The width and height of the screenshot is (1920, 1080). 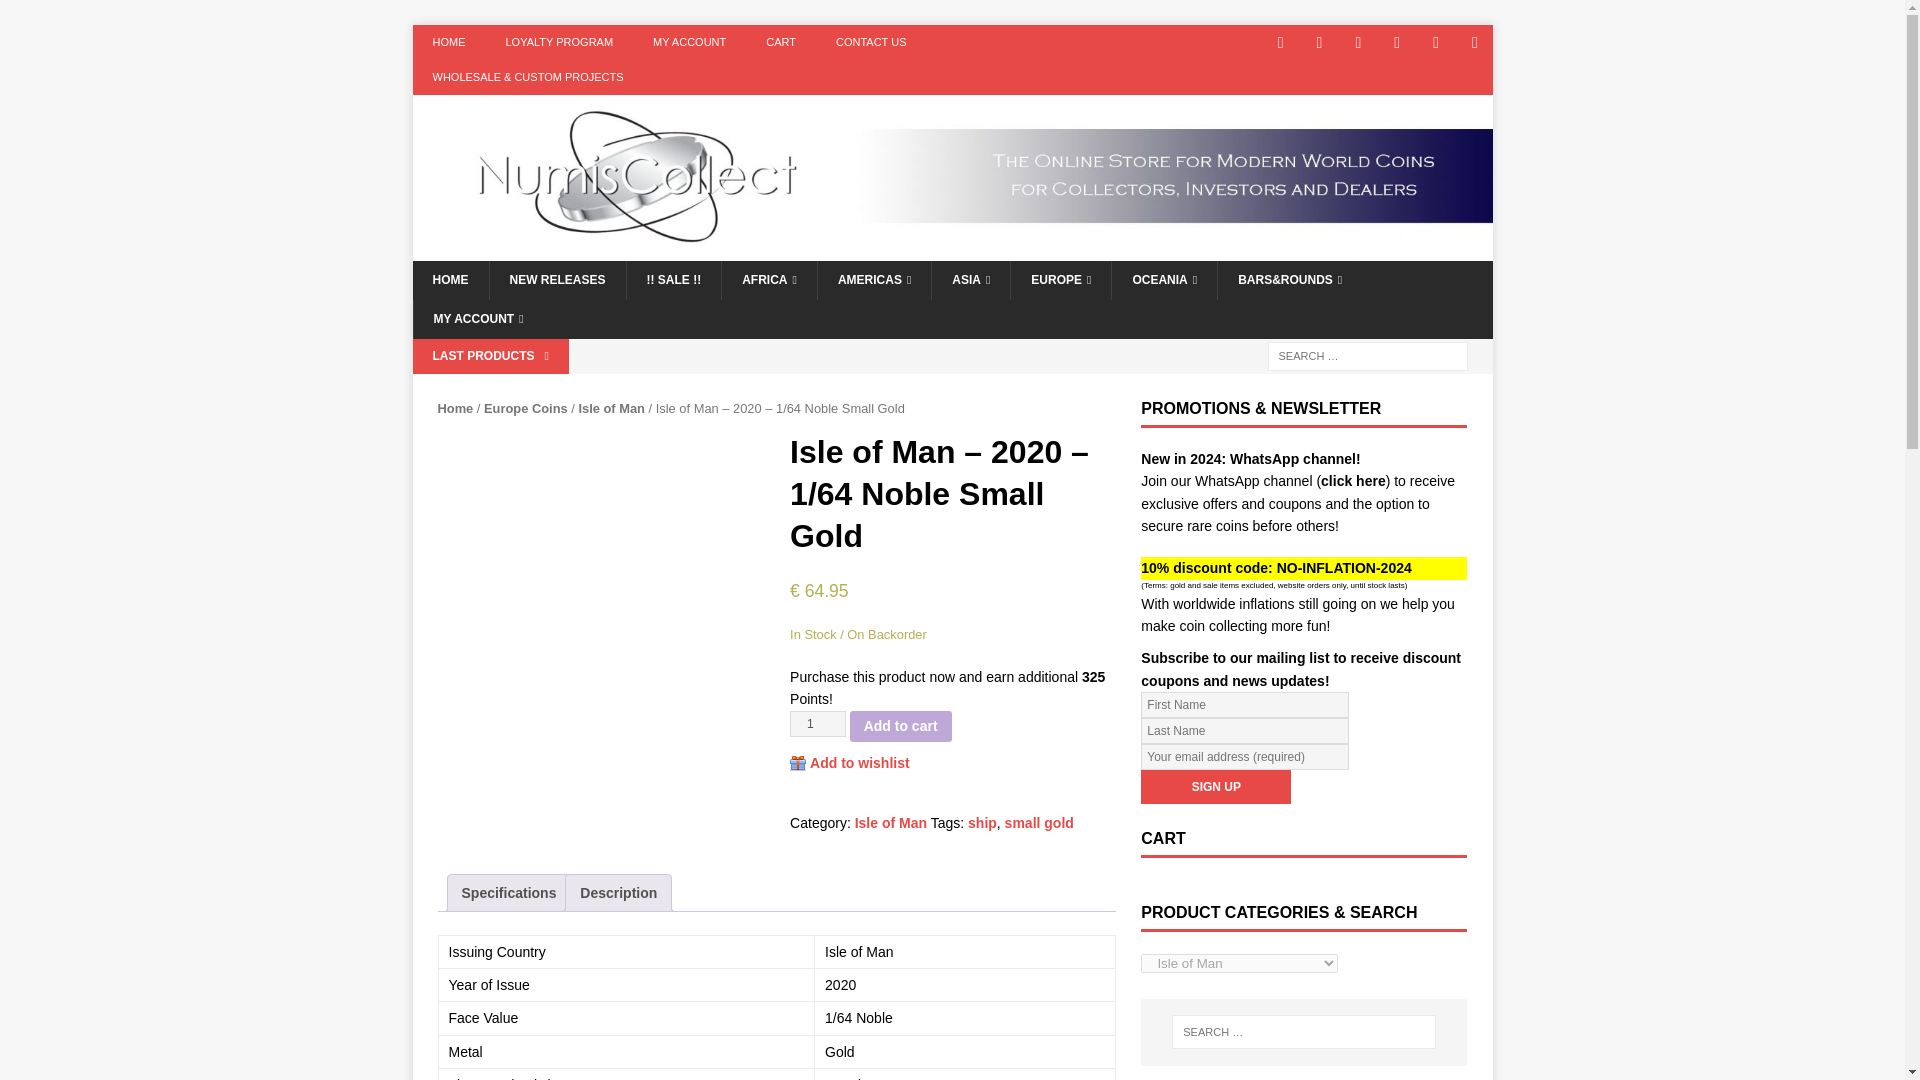 I want to click on The latest new releases, so click(x=556, y=280).